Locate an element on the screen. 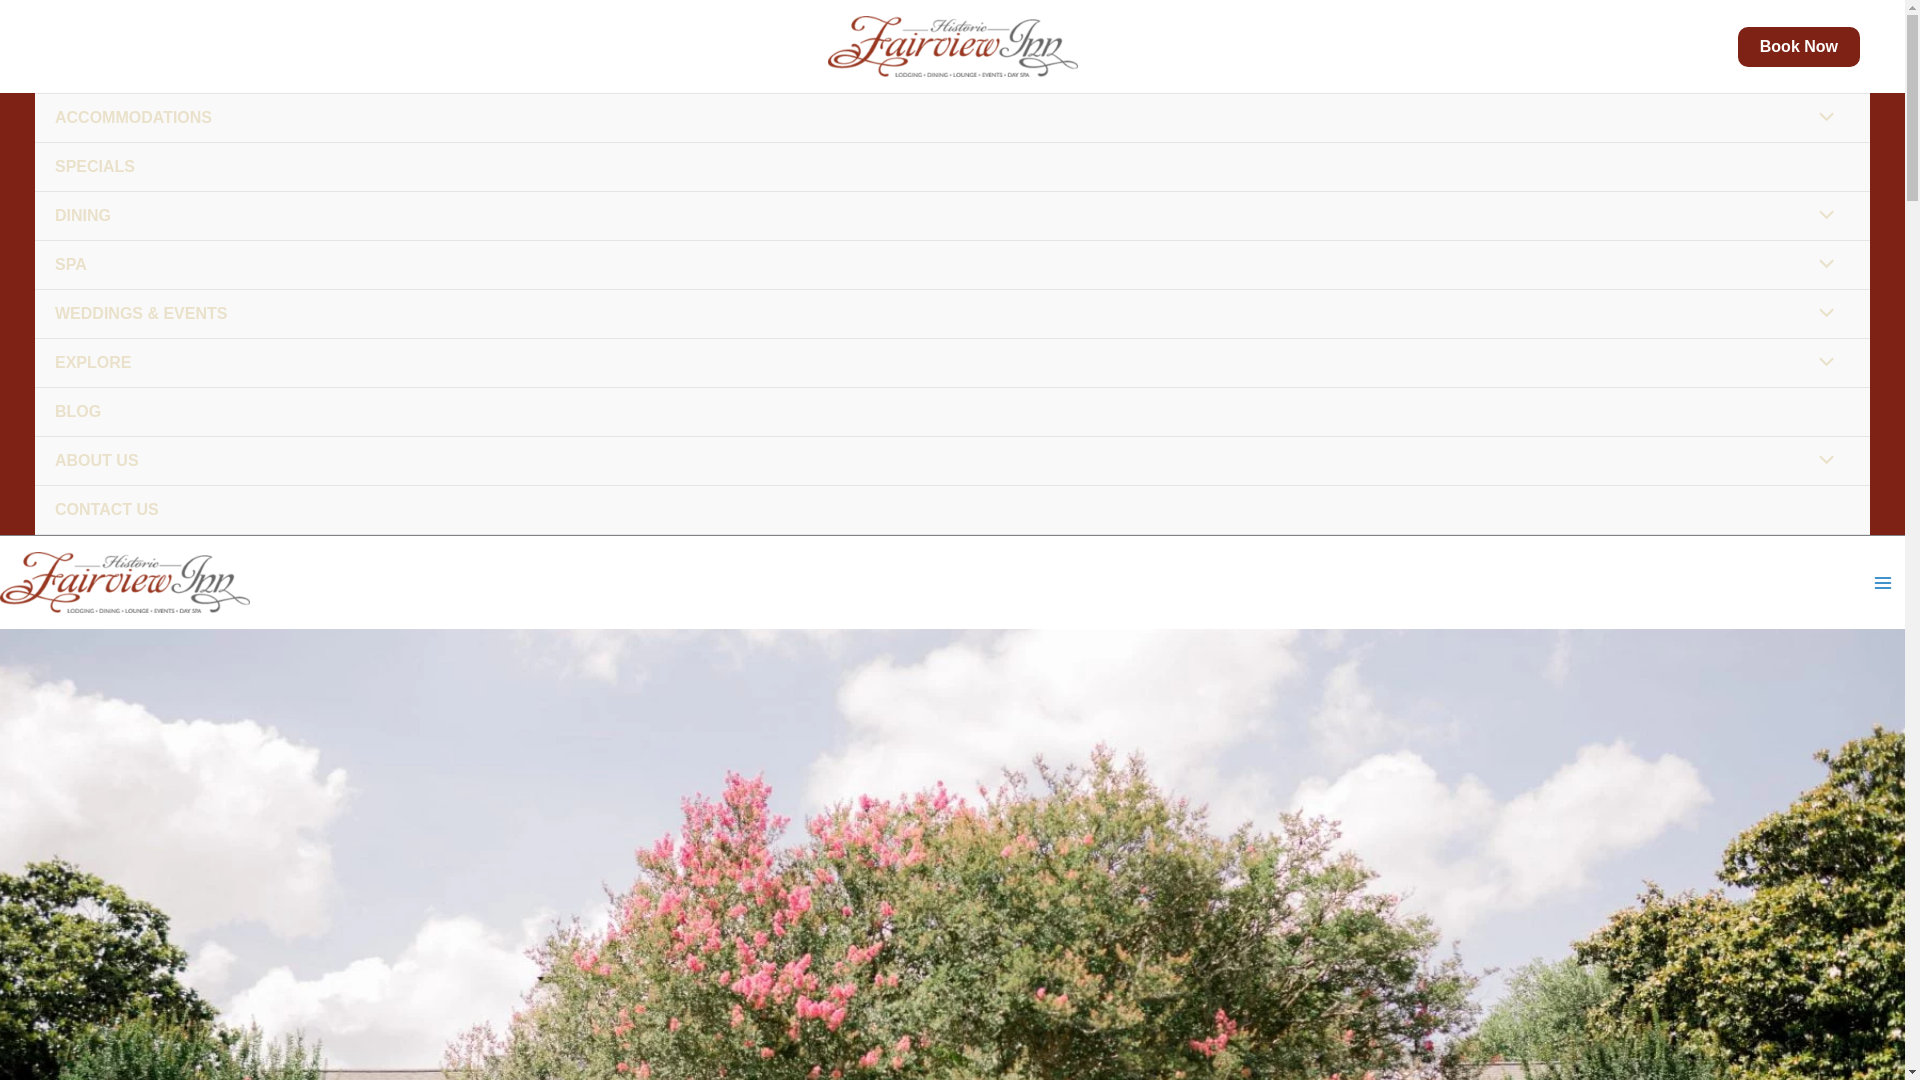 The height and width of the screenshot is (1080, 1920). BLOG is located at coordinates (952, 412).